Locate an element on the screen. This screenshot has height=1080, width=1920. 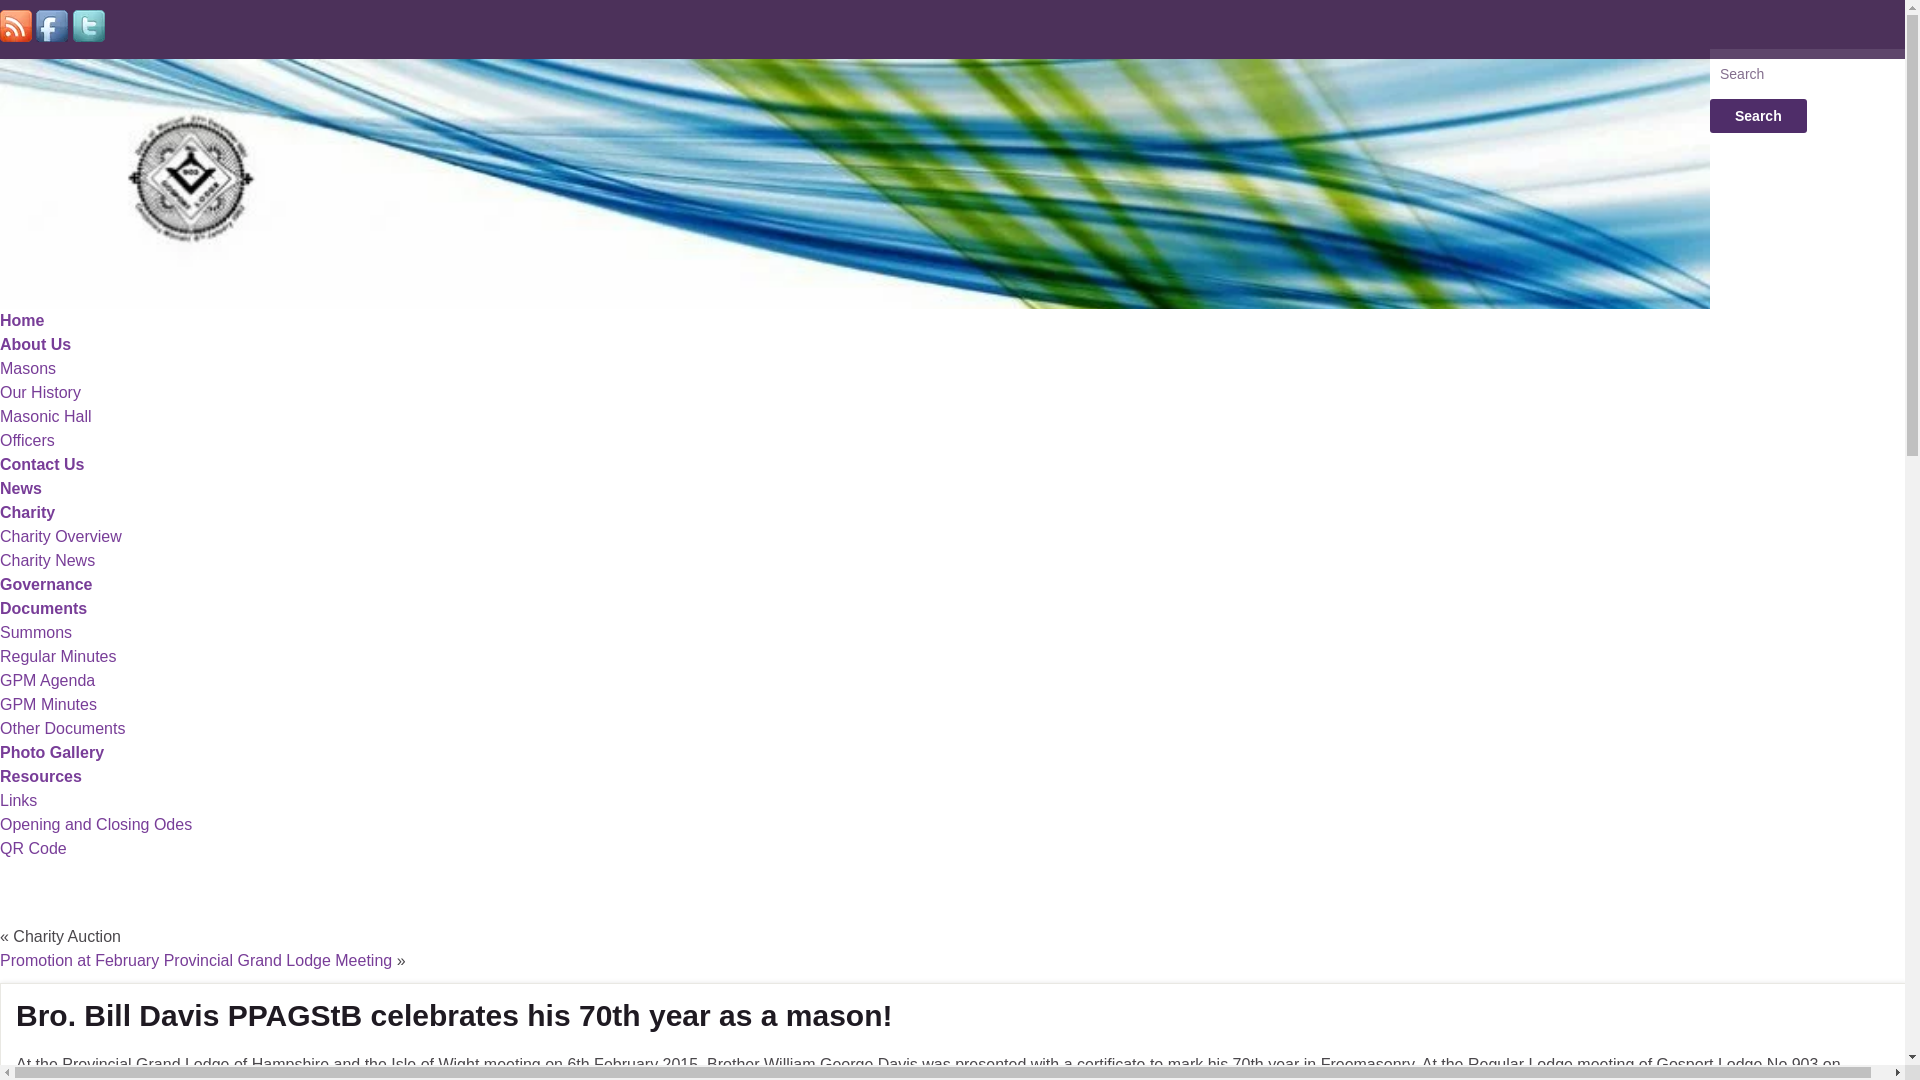
Charity News is located at coordinates (47, 560).